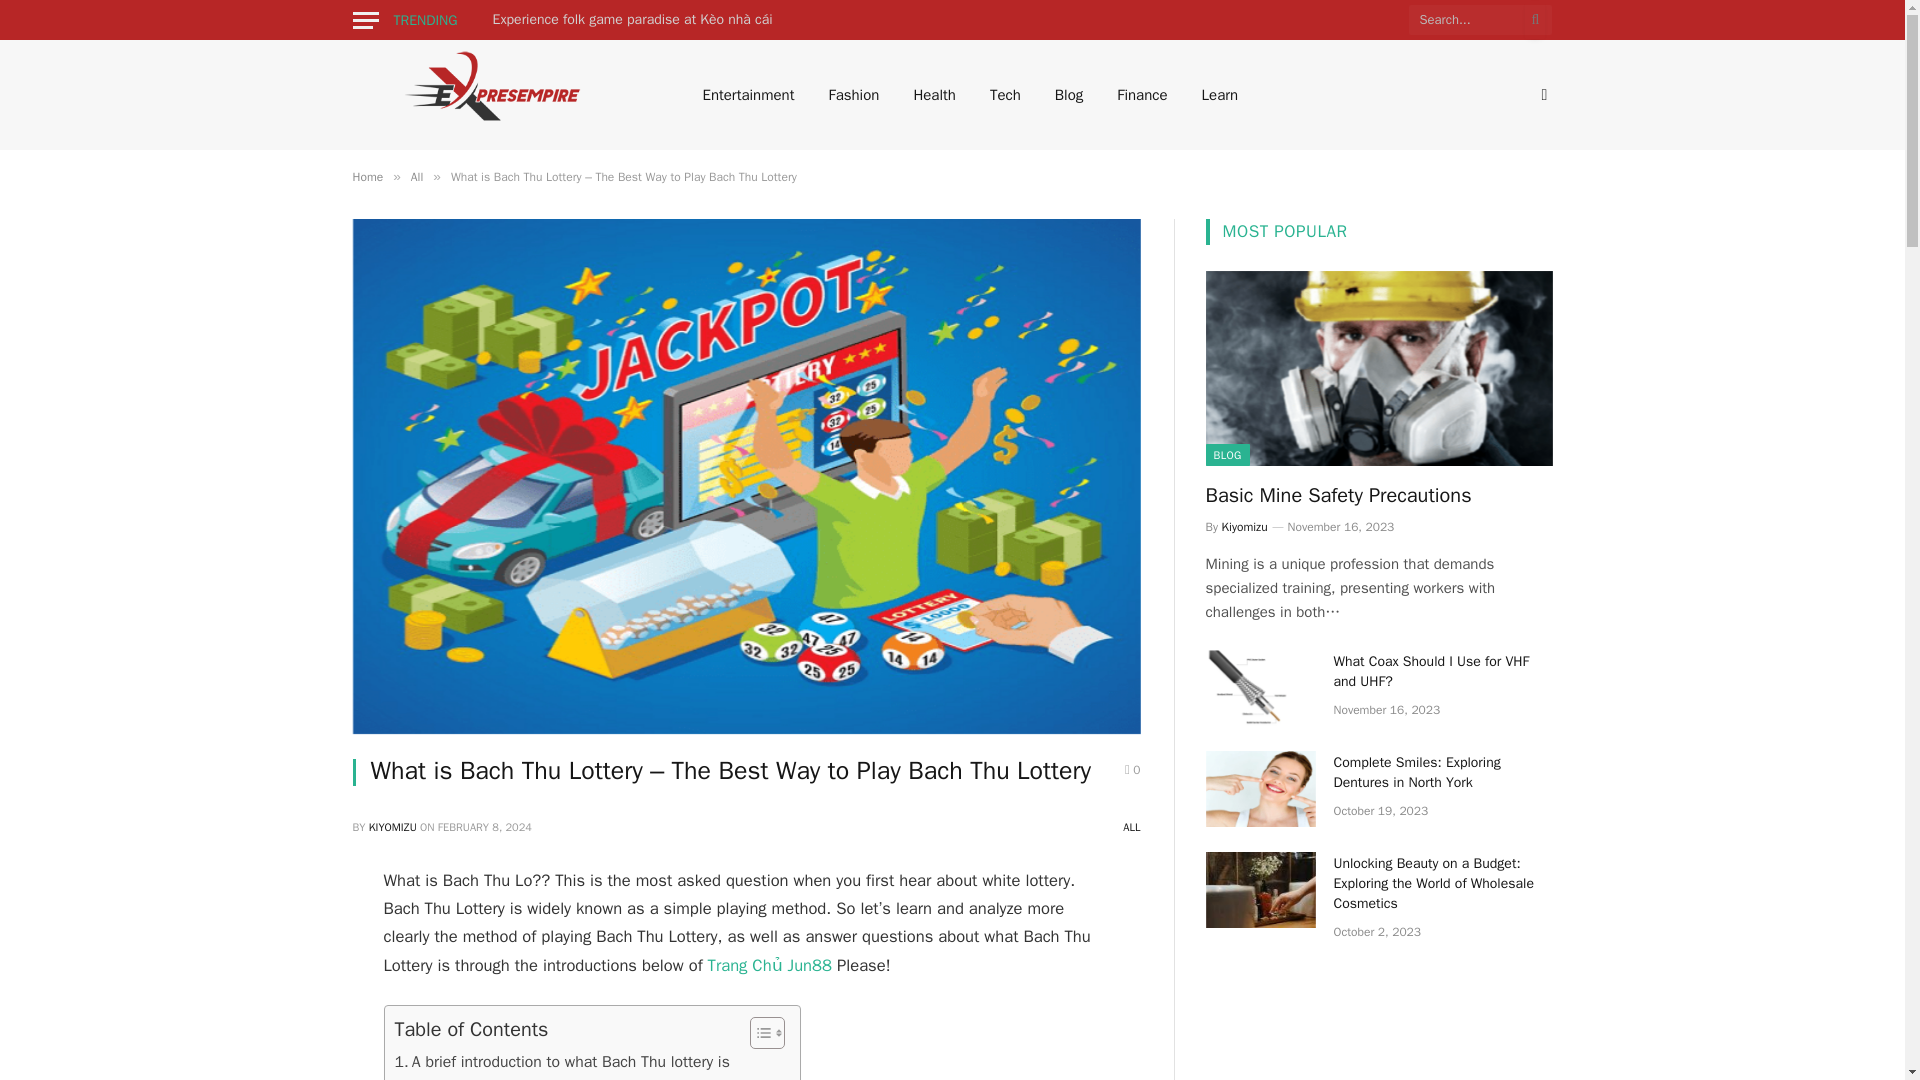 The height and width of the screenshot is (1080, 1920). What do you see at coordinates (1132, 826) in the screenshot?
I see `ALL` at bounding box center [1132, 826].